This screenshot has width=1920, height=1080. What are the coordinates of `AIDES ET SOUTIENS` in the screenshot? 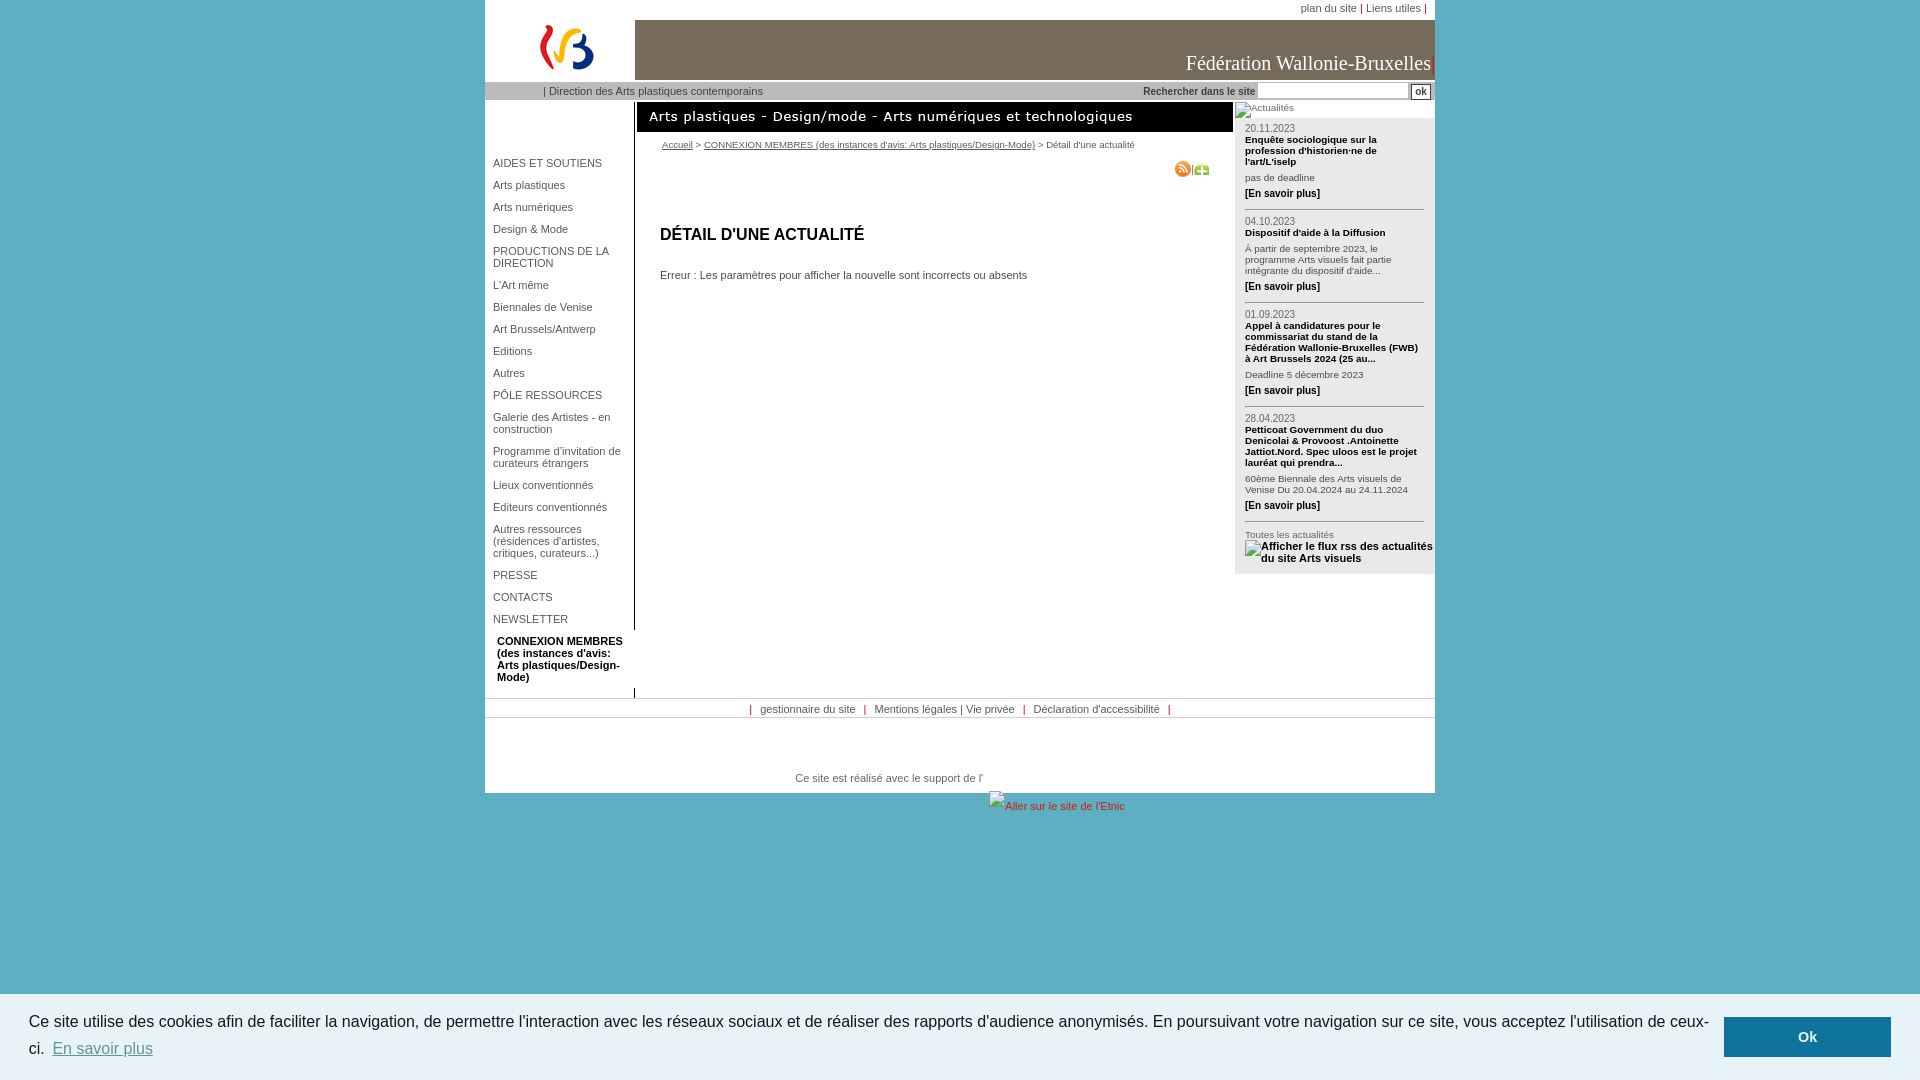 It's located at (560, 163).